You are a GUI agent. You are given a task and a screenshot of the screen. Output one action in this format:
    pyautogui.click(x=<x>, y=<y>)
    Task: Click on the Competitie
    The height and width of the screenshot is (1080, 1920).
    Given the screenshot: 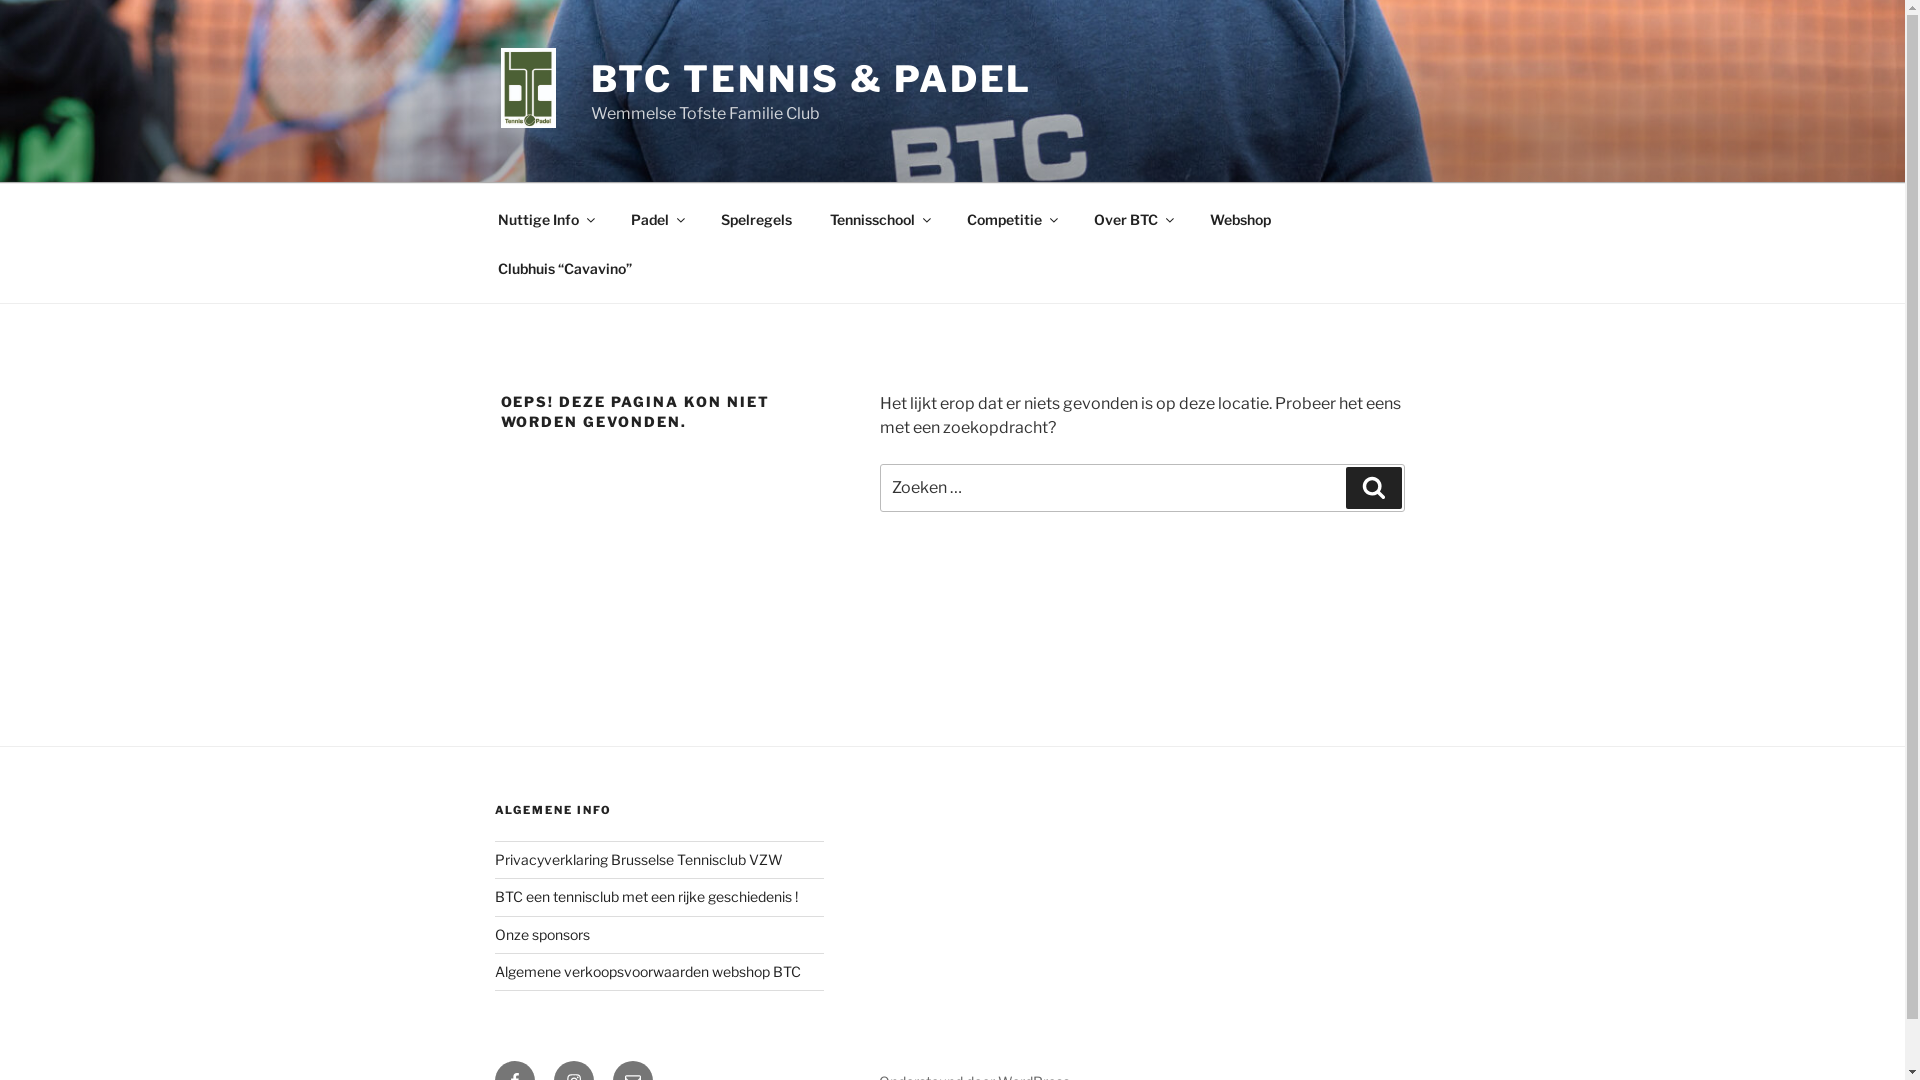 What is the action you would take?
    pyautogui.click(x=1012, y=218)
    